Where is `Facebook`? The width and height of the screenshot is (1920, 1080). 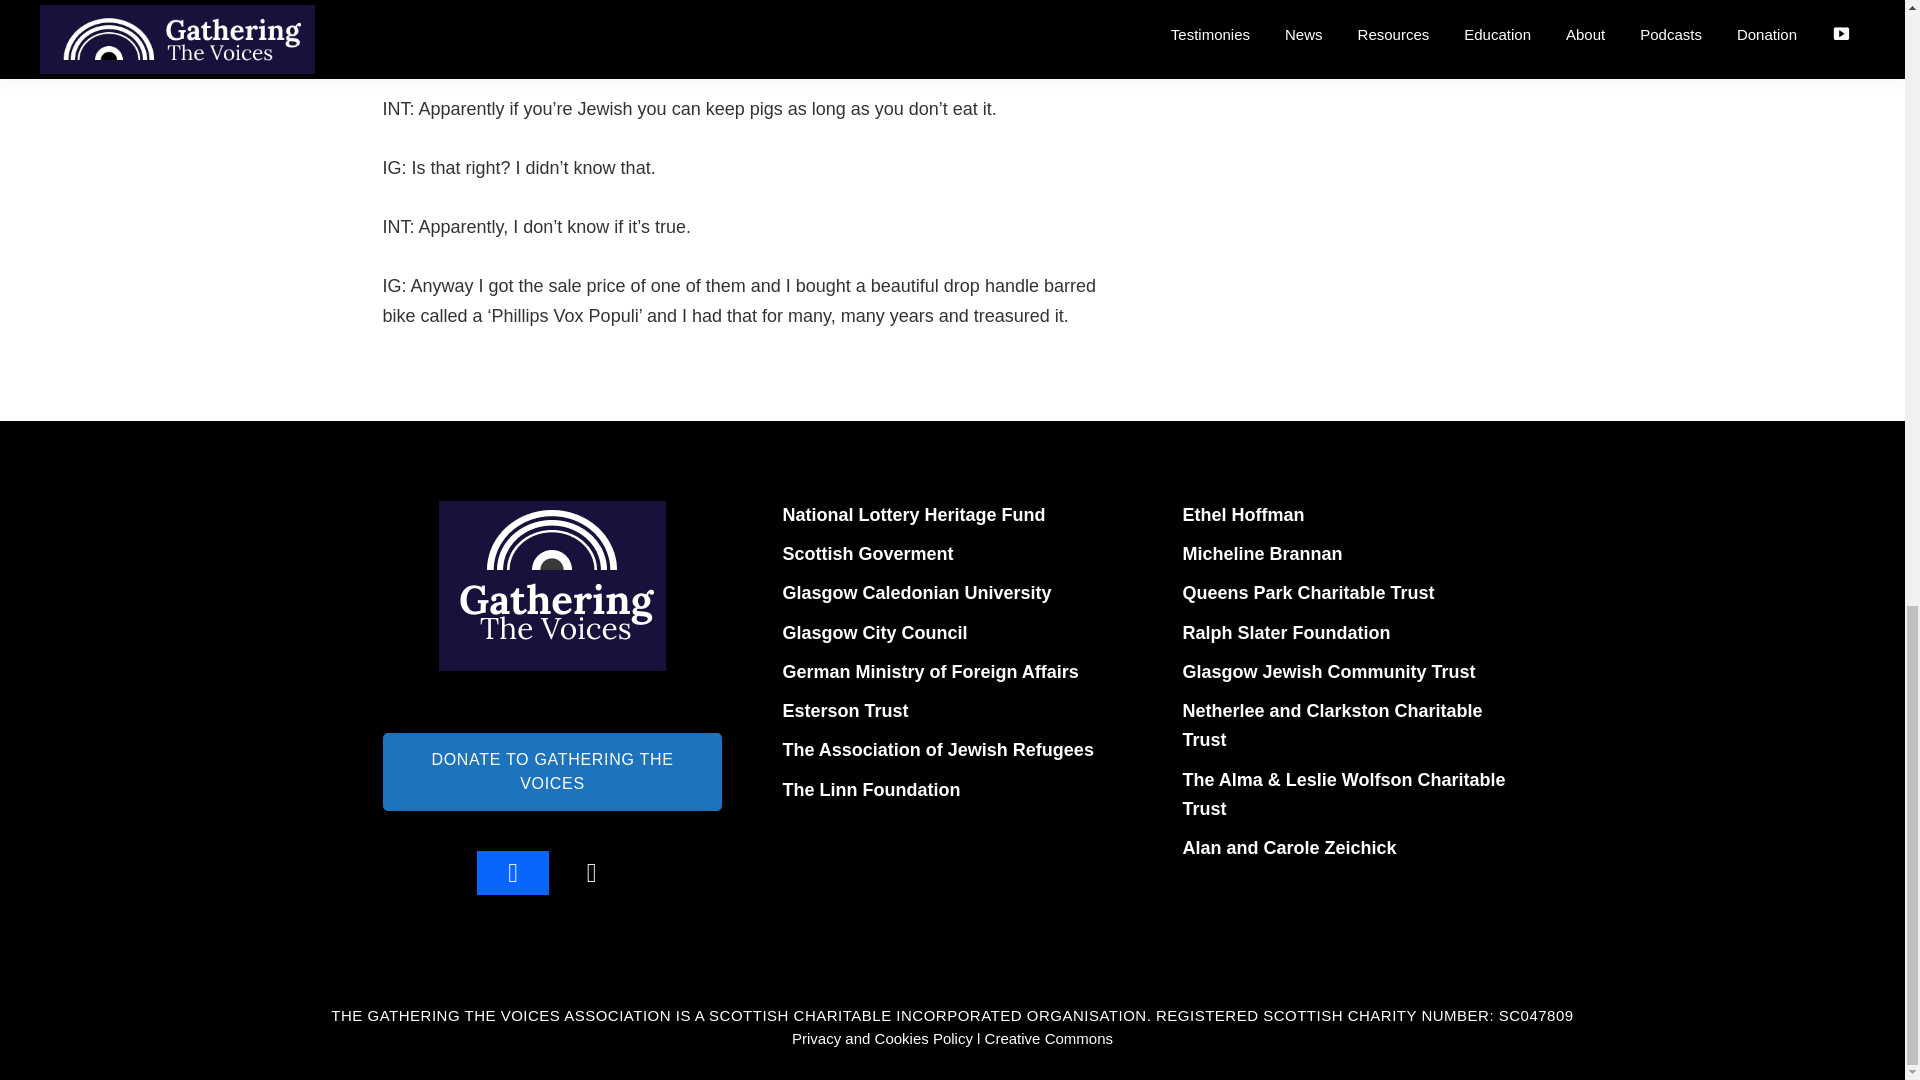 Facebook is located at coordinates (513, 873).